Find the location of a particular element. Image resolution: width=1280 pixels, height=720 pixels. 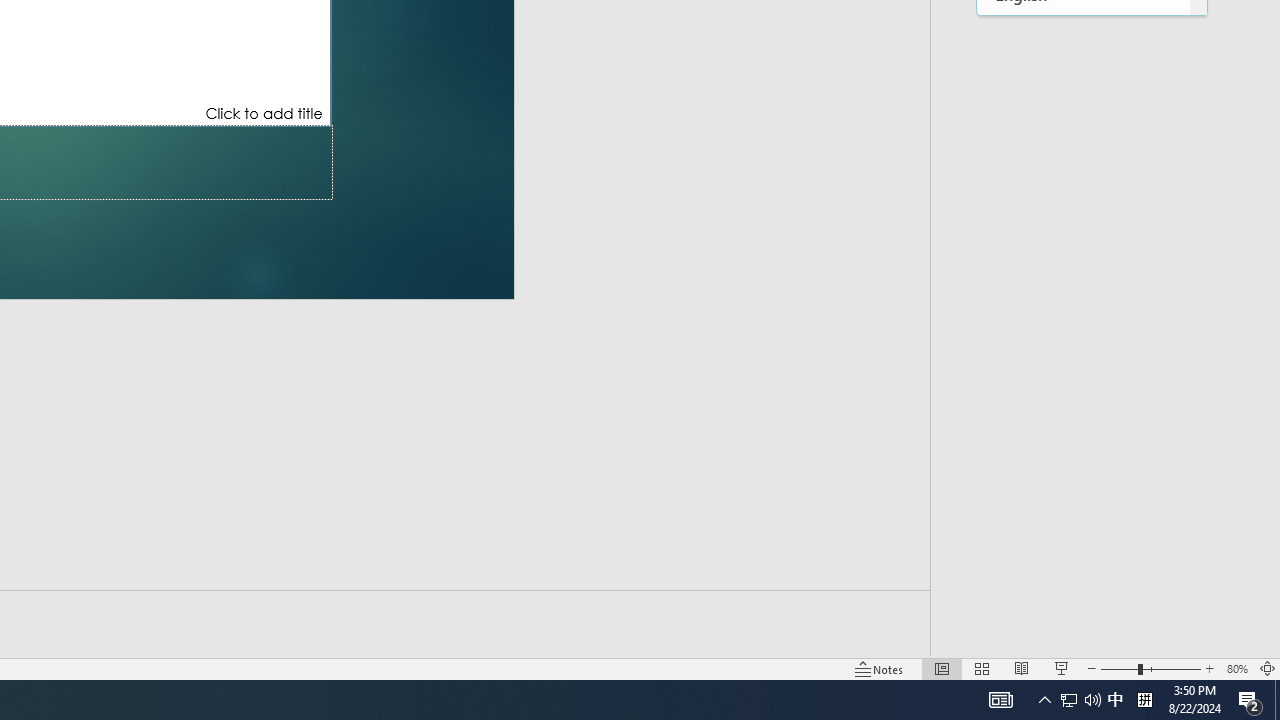

Hebrew is located at coordinates (1083, 650).